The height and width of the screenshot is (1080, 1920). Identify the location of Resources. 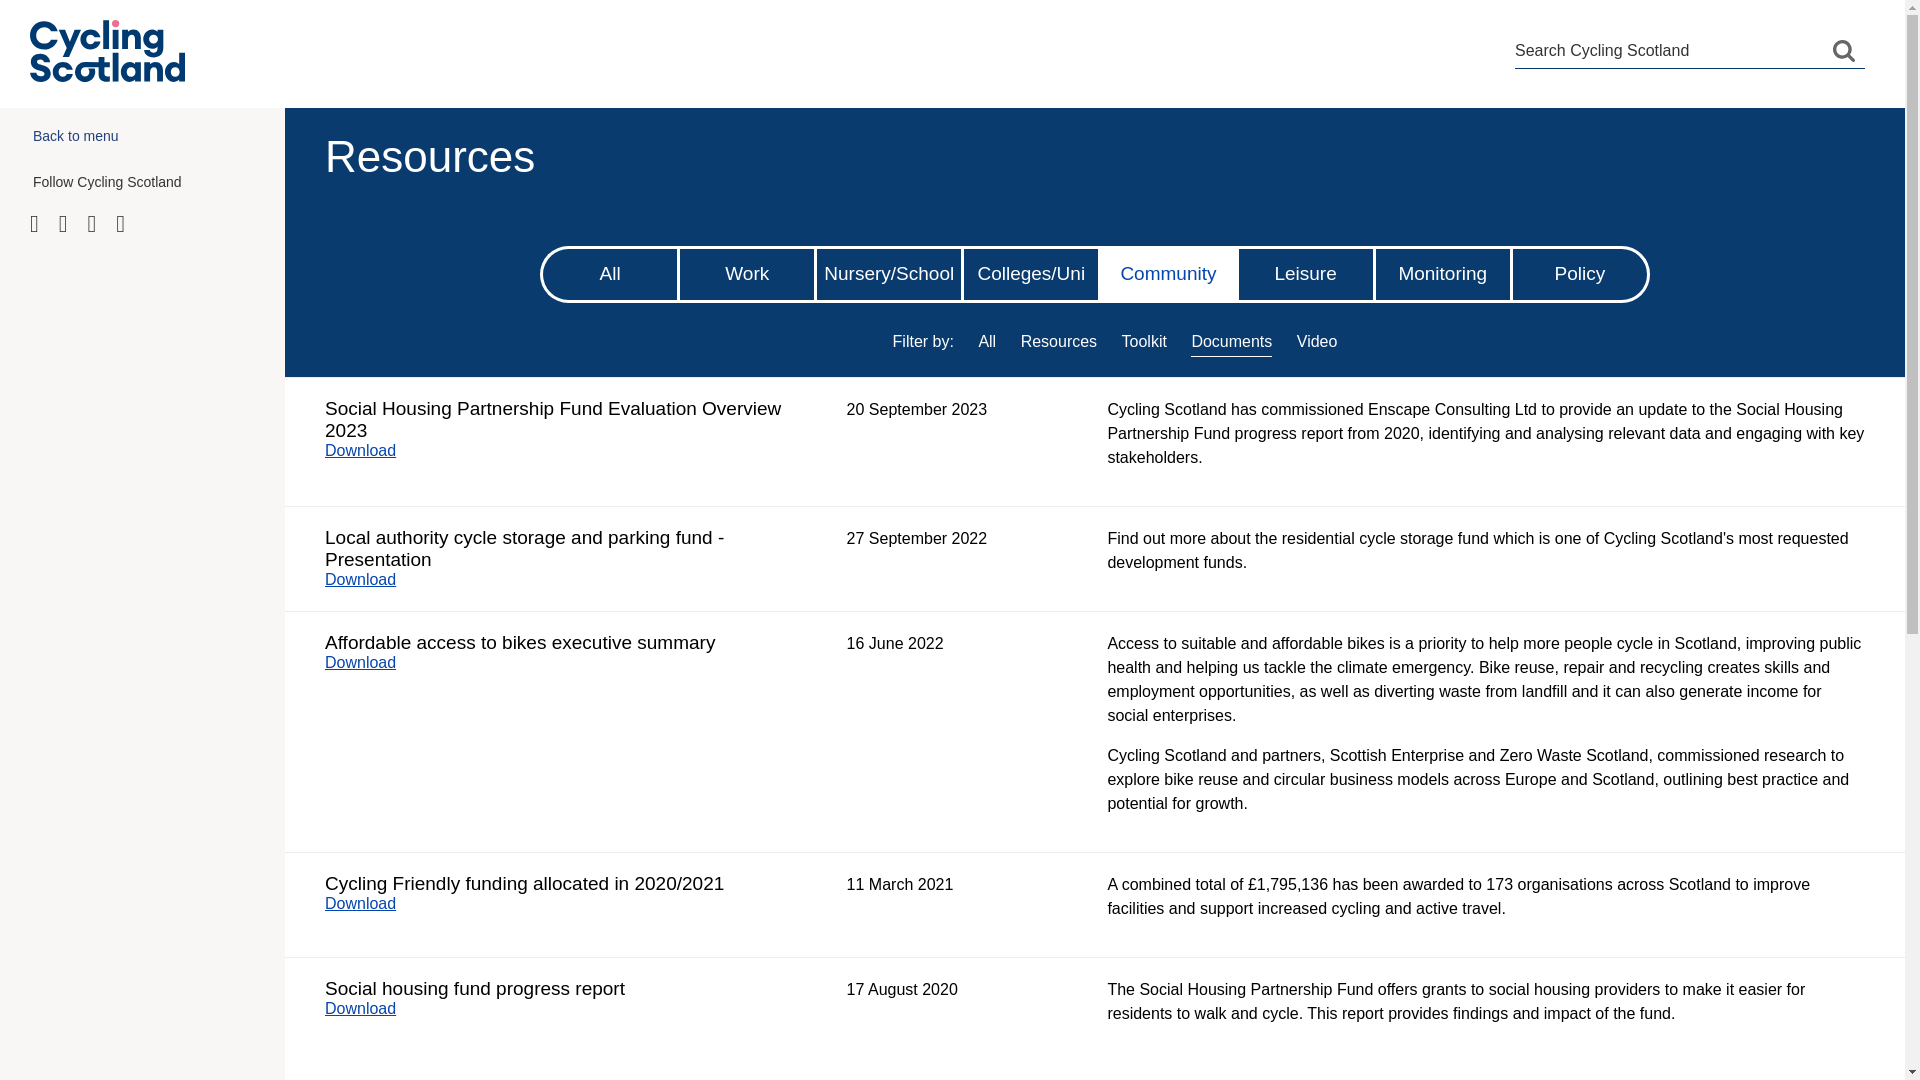
(1058, 340).